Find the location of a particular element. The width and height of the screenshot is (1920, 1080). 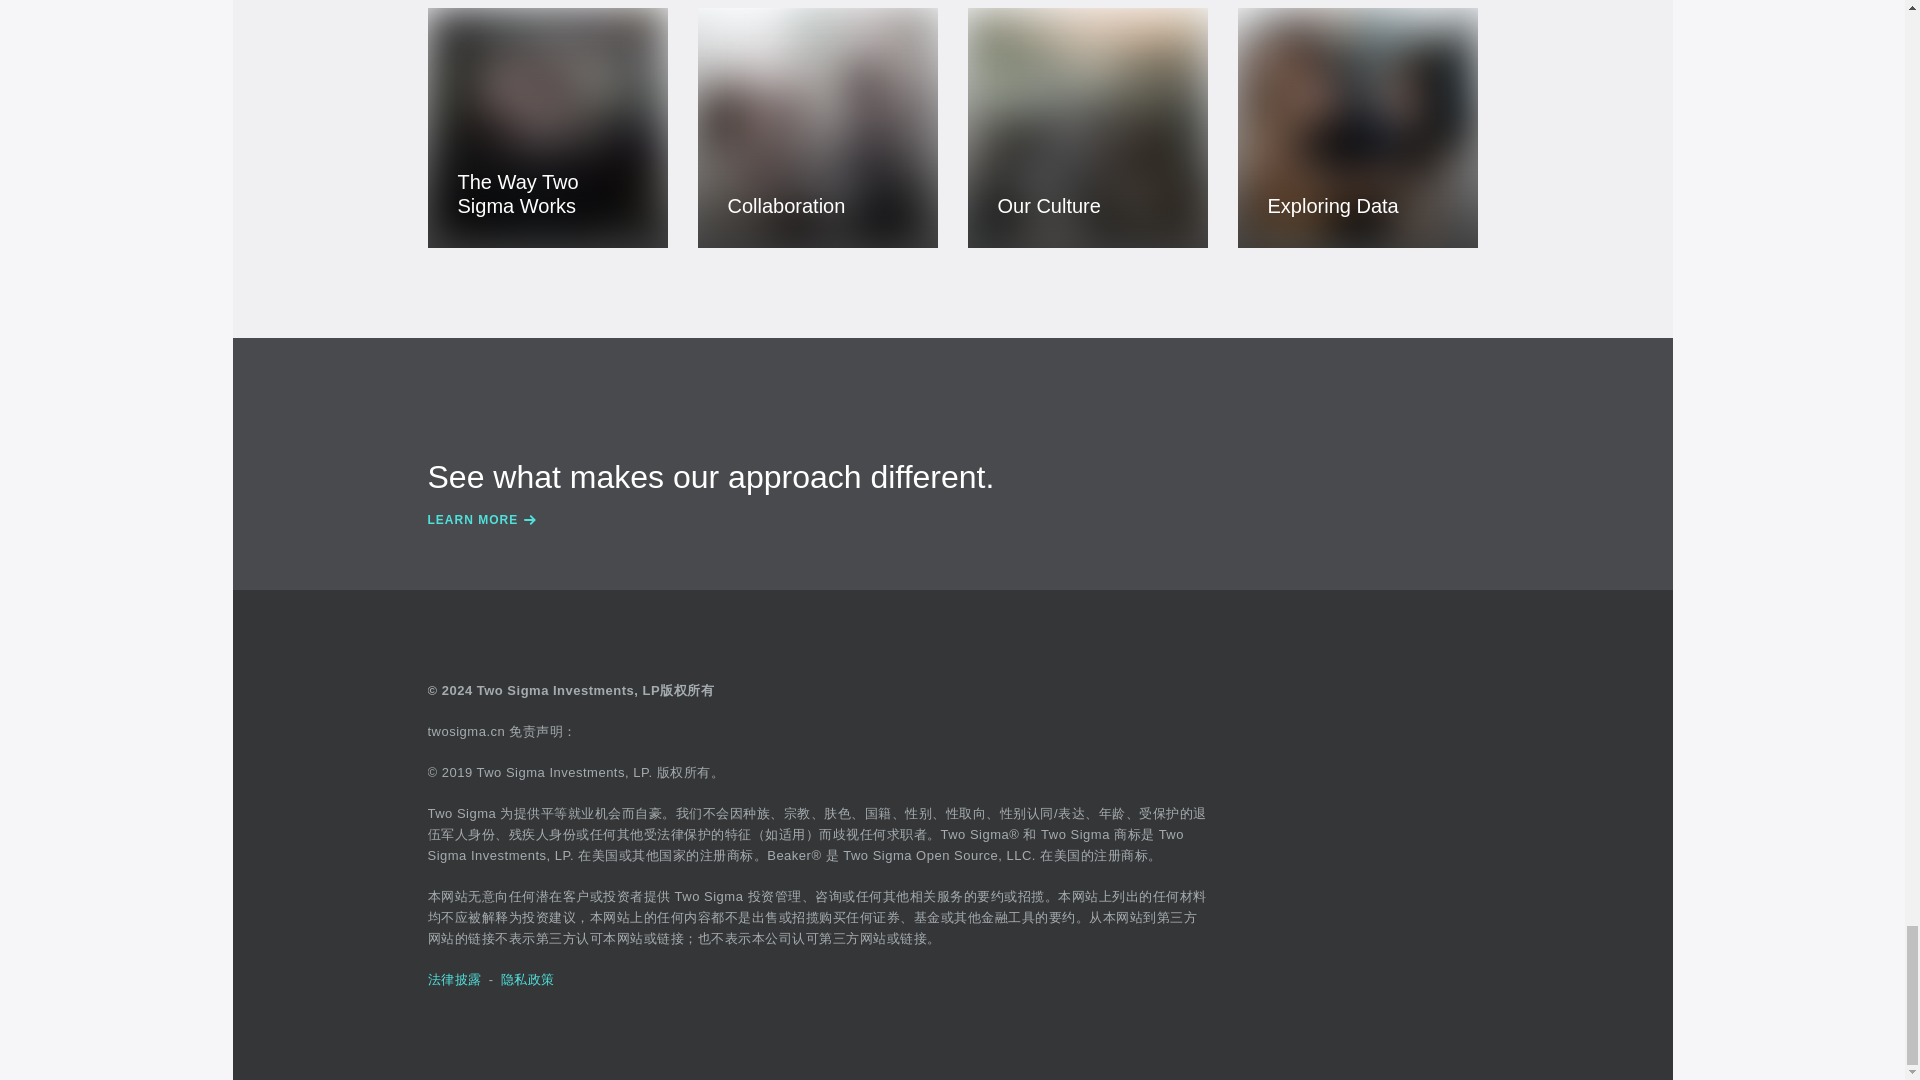

The Way Two Sigma Works is located at coordinates (548, 128).